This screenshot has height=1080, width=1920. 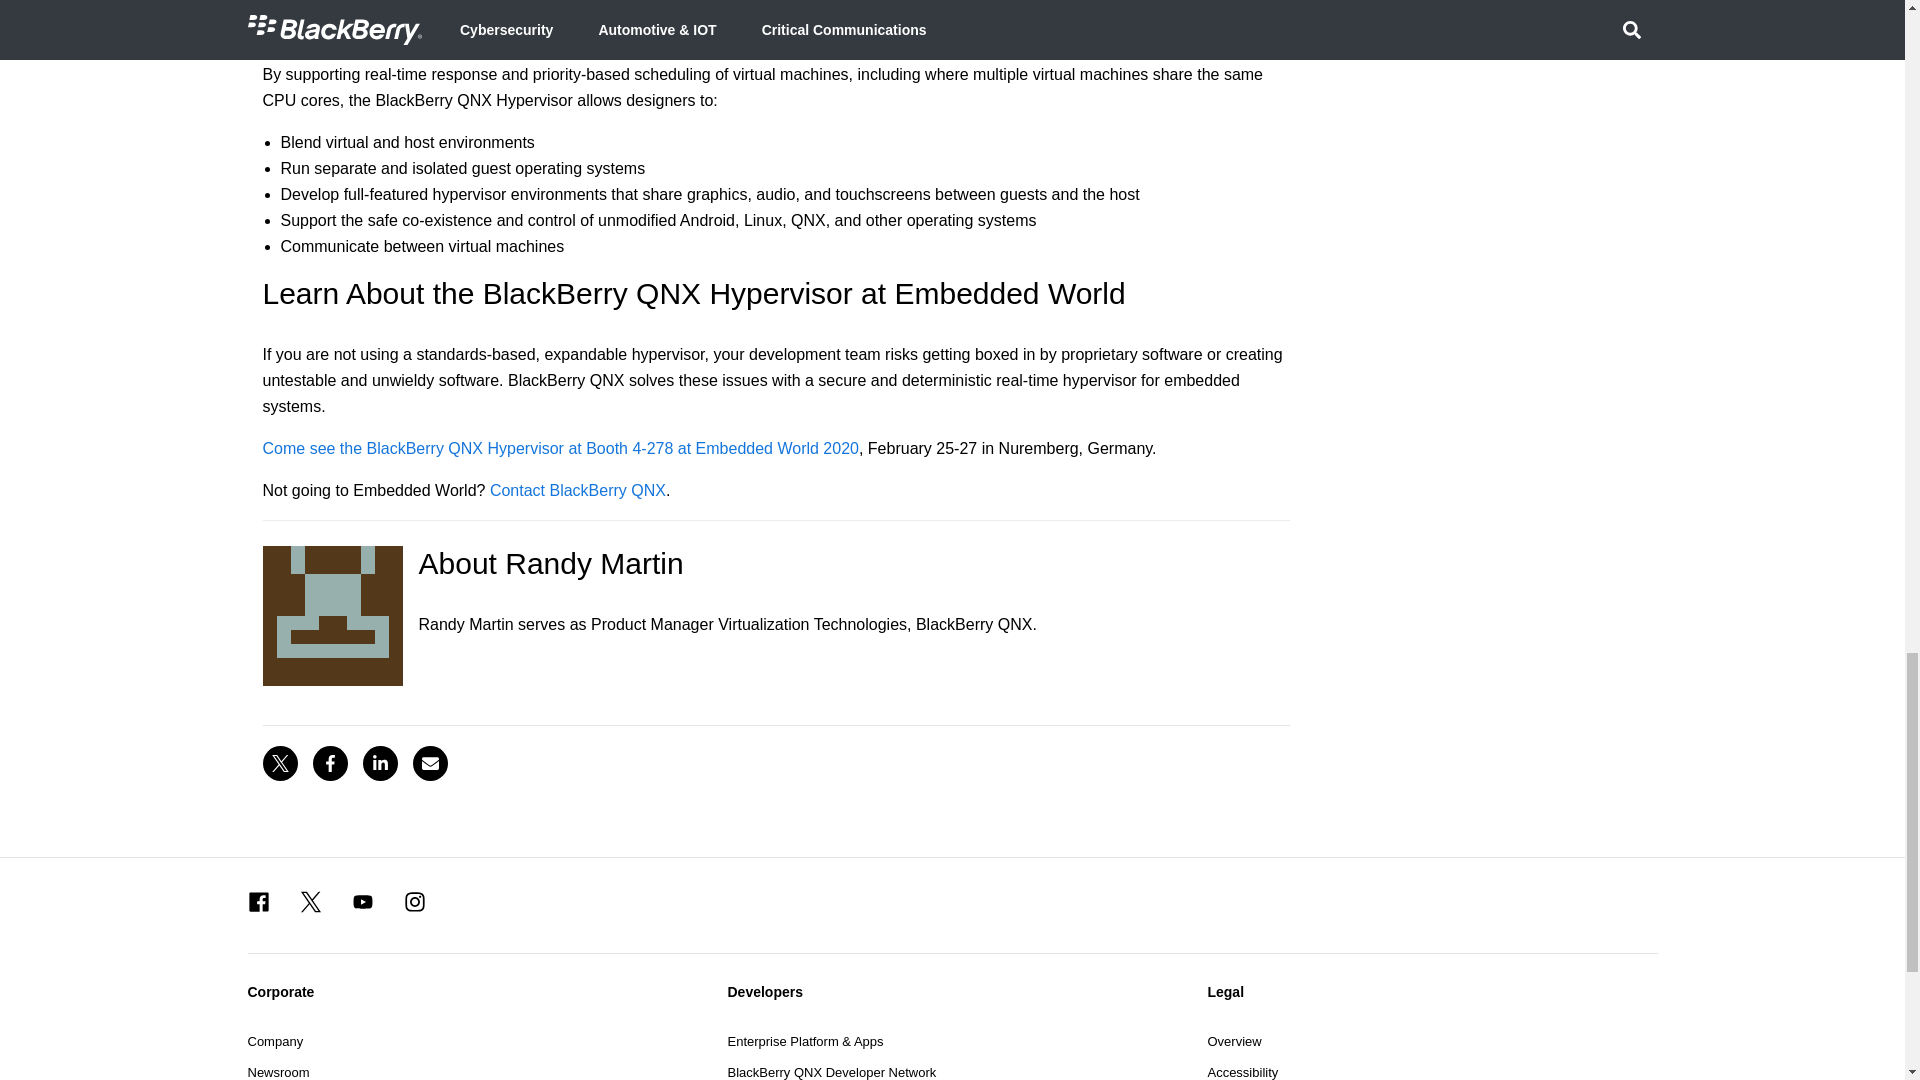 I want to click on Contact BlackBerry QNX, so click(x=578, y=490).